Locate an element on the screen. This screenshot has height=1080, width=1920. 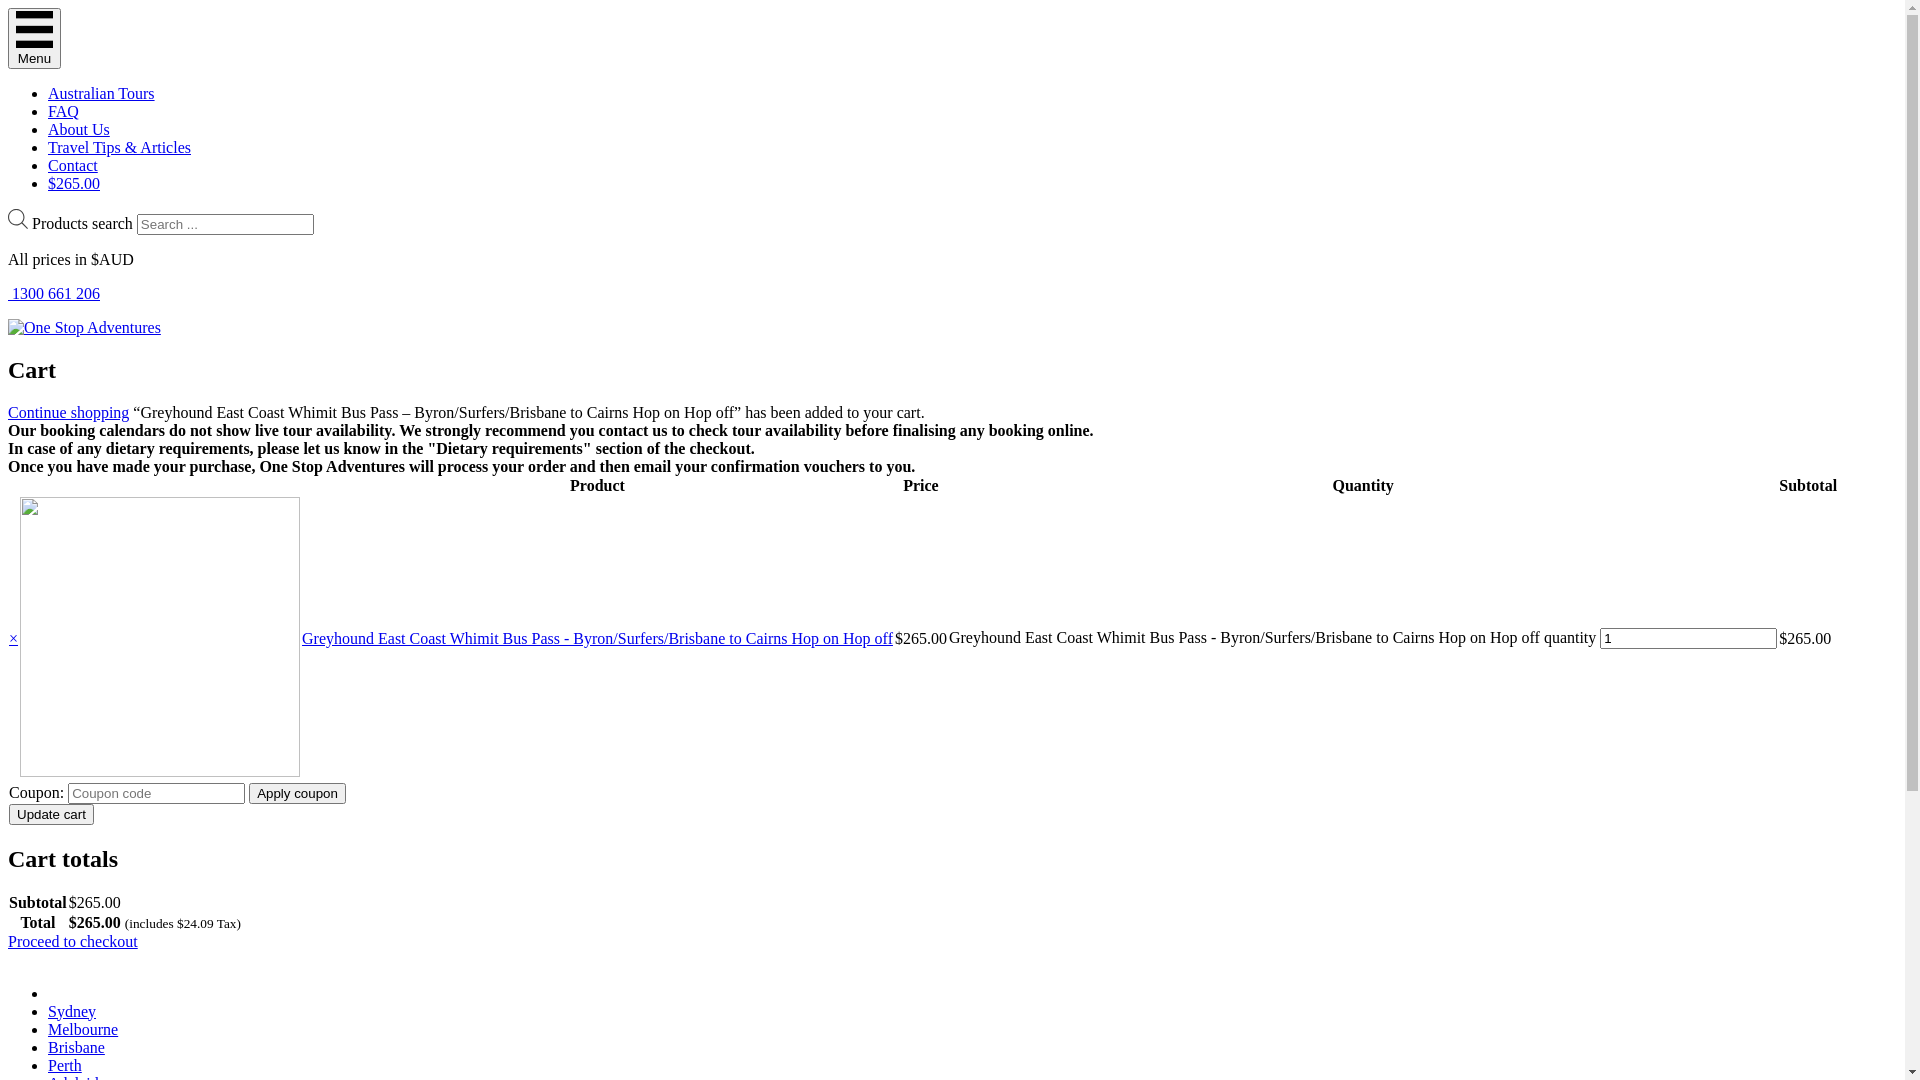
Proceed to checkout is located at coordinates (73, 942).